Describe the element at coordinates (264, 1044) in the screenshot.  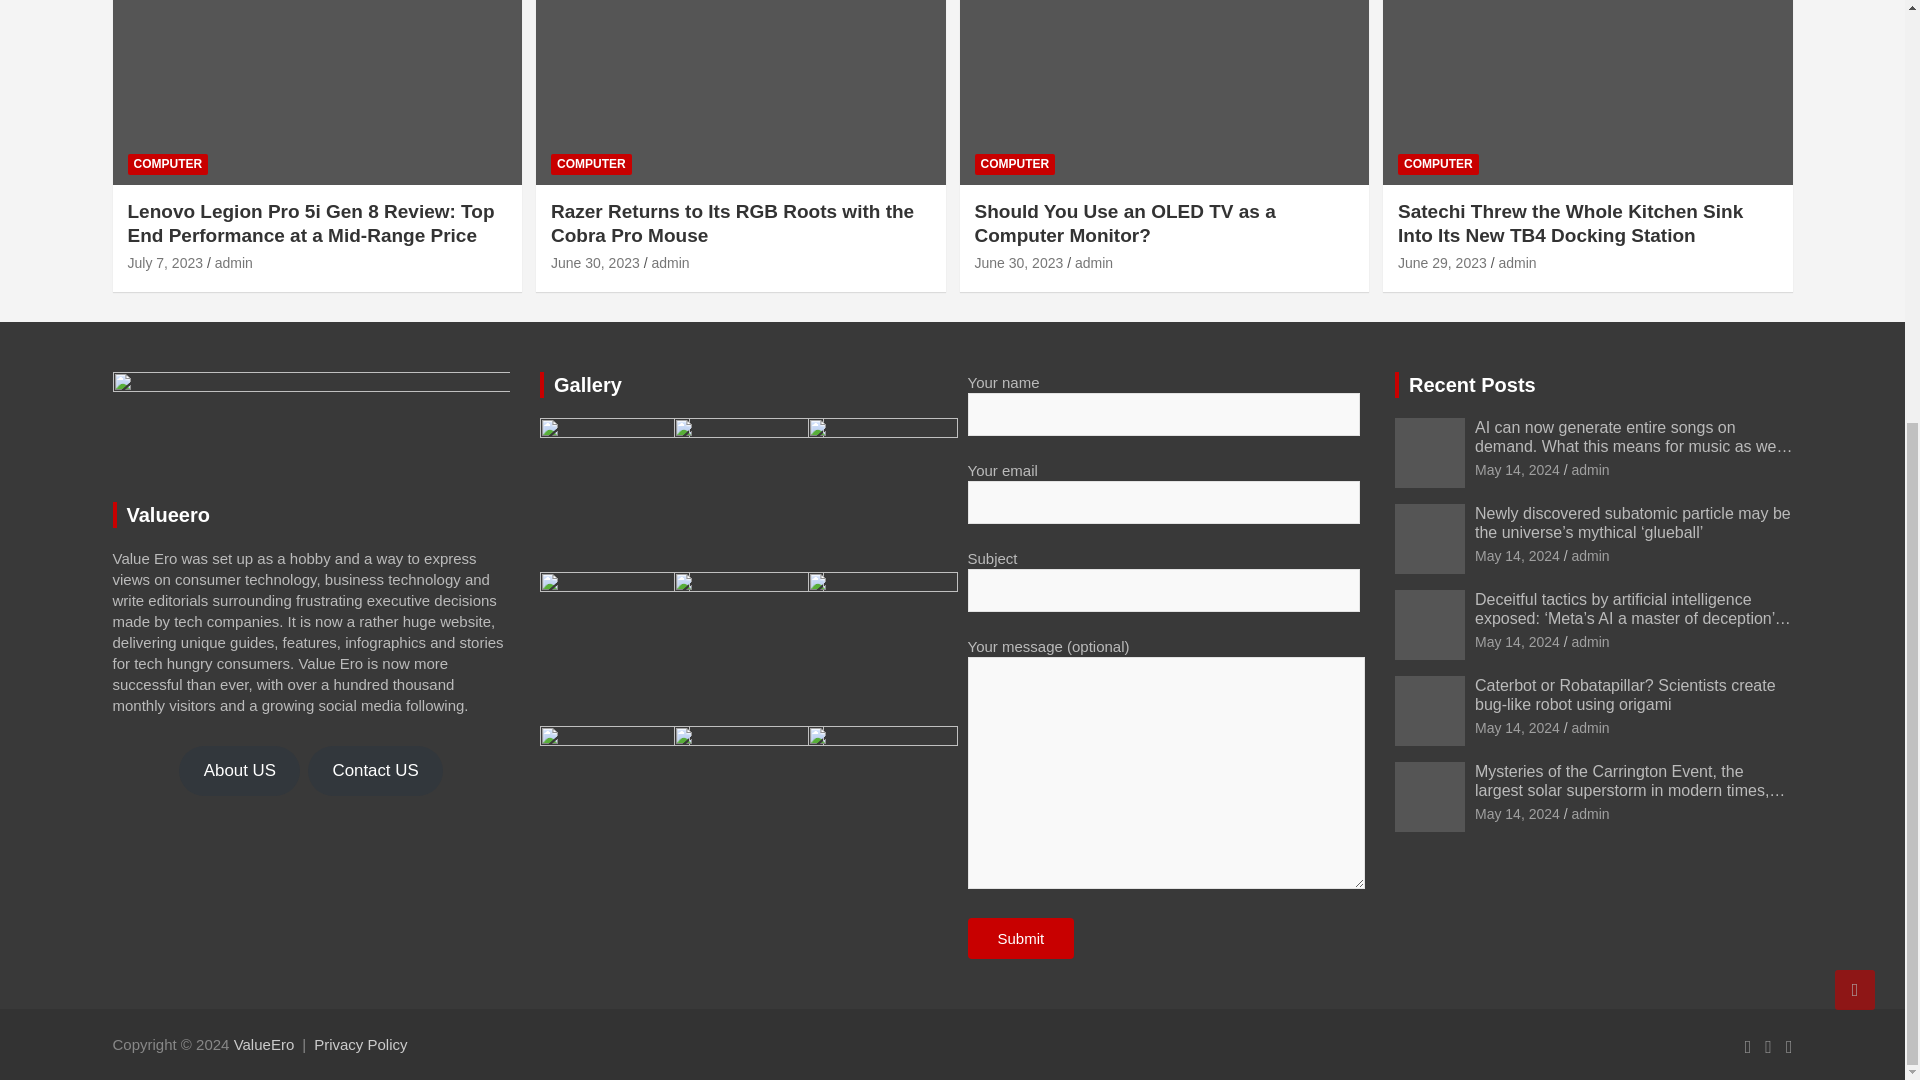
I see `ValueEro` at that location.